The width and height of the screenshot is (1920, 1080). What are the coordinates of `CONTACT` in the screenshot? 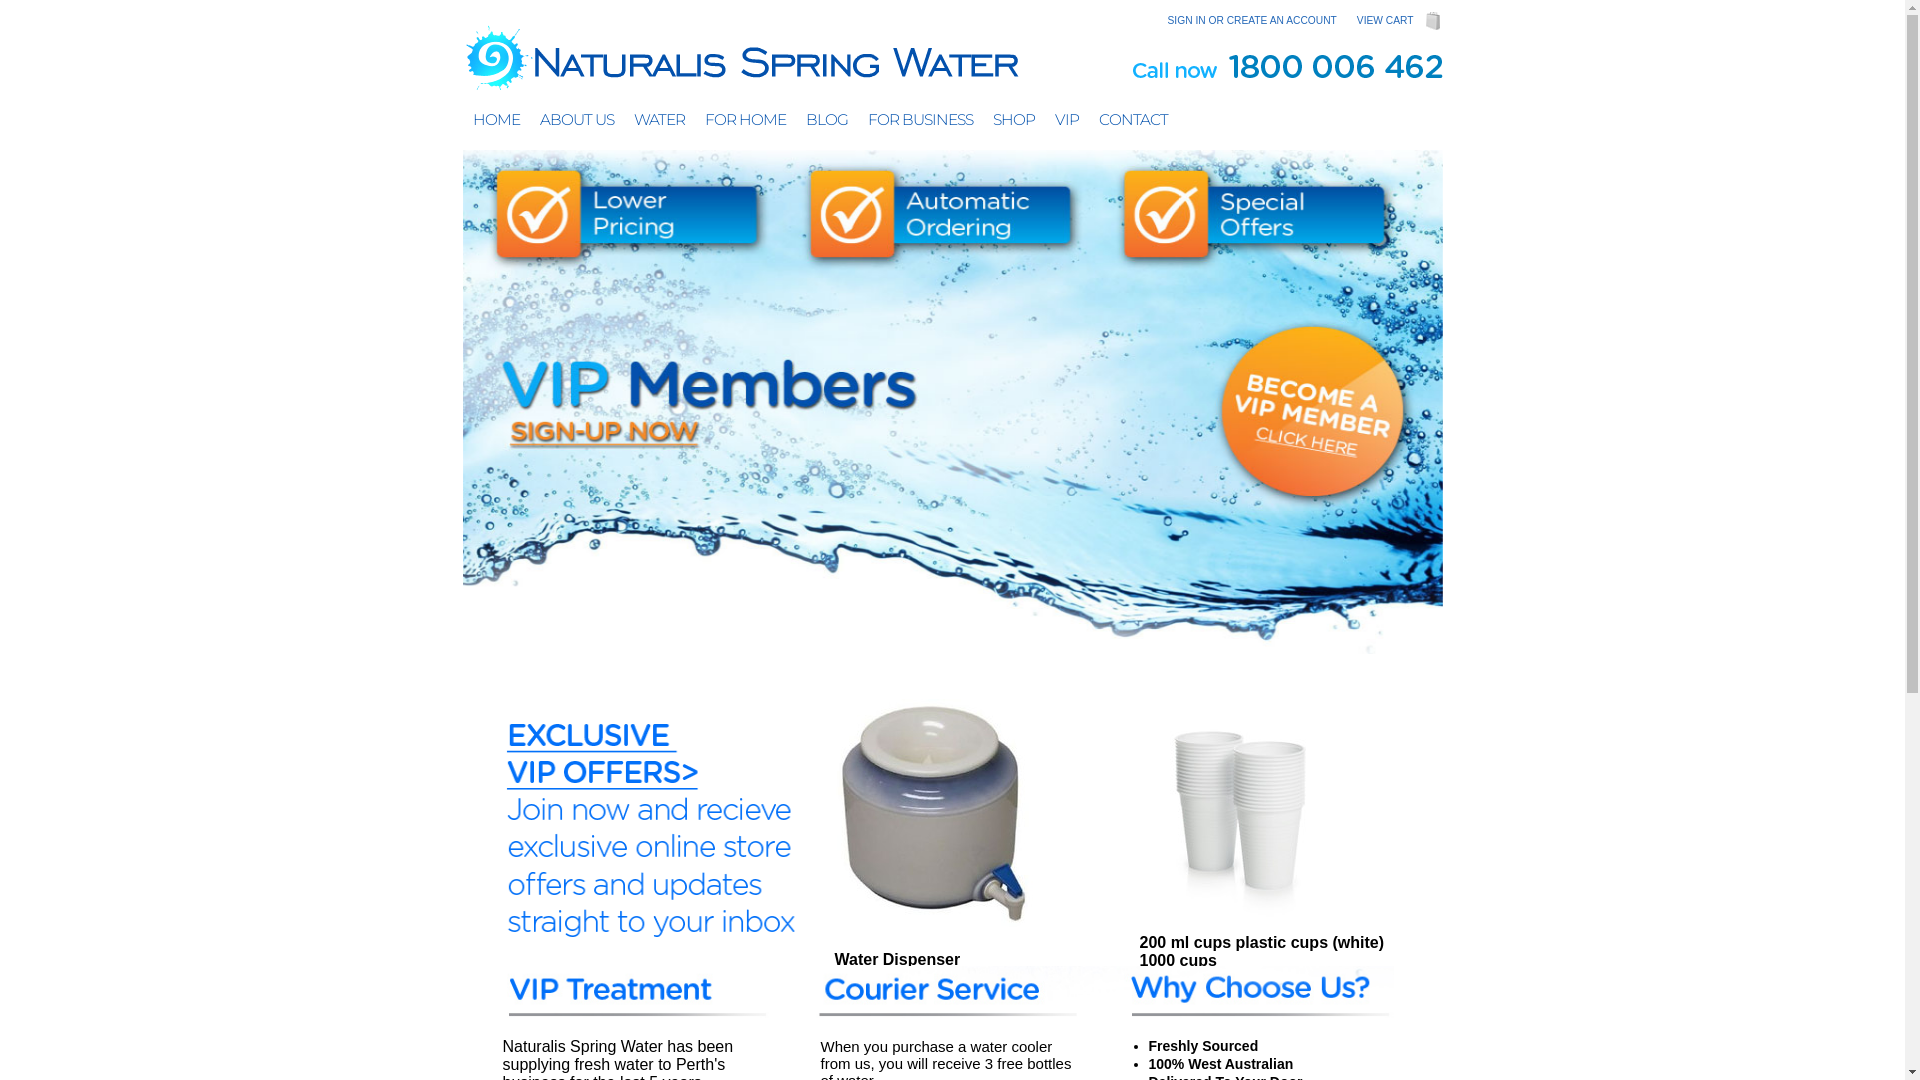 It's located at (1132, 120).